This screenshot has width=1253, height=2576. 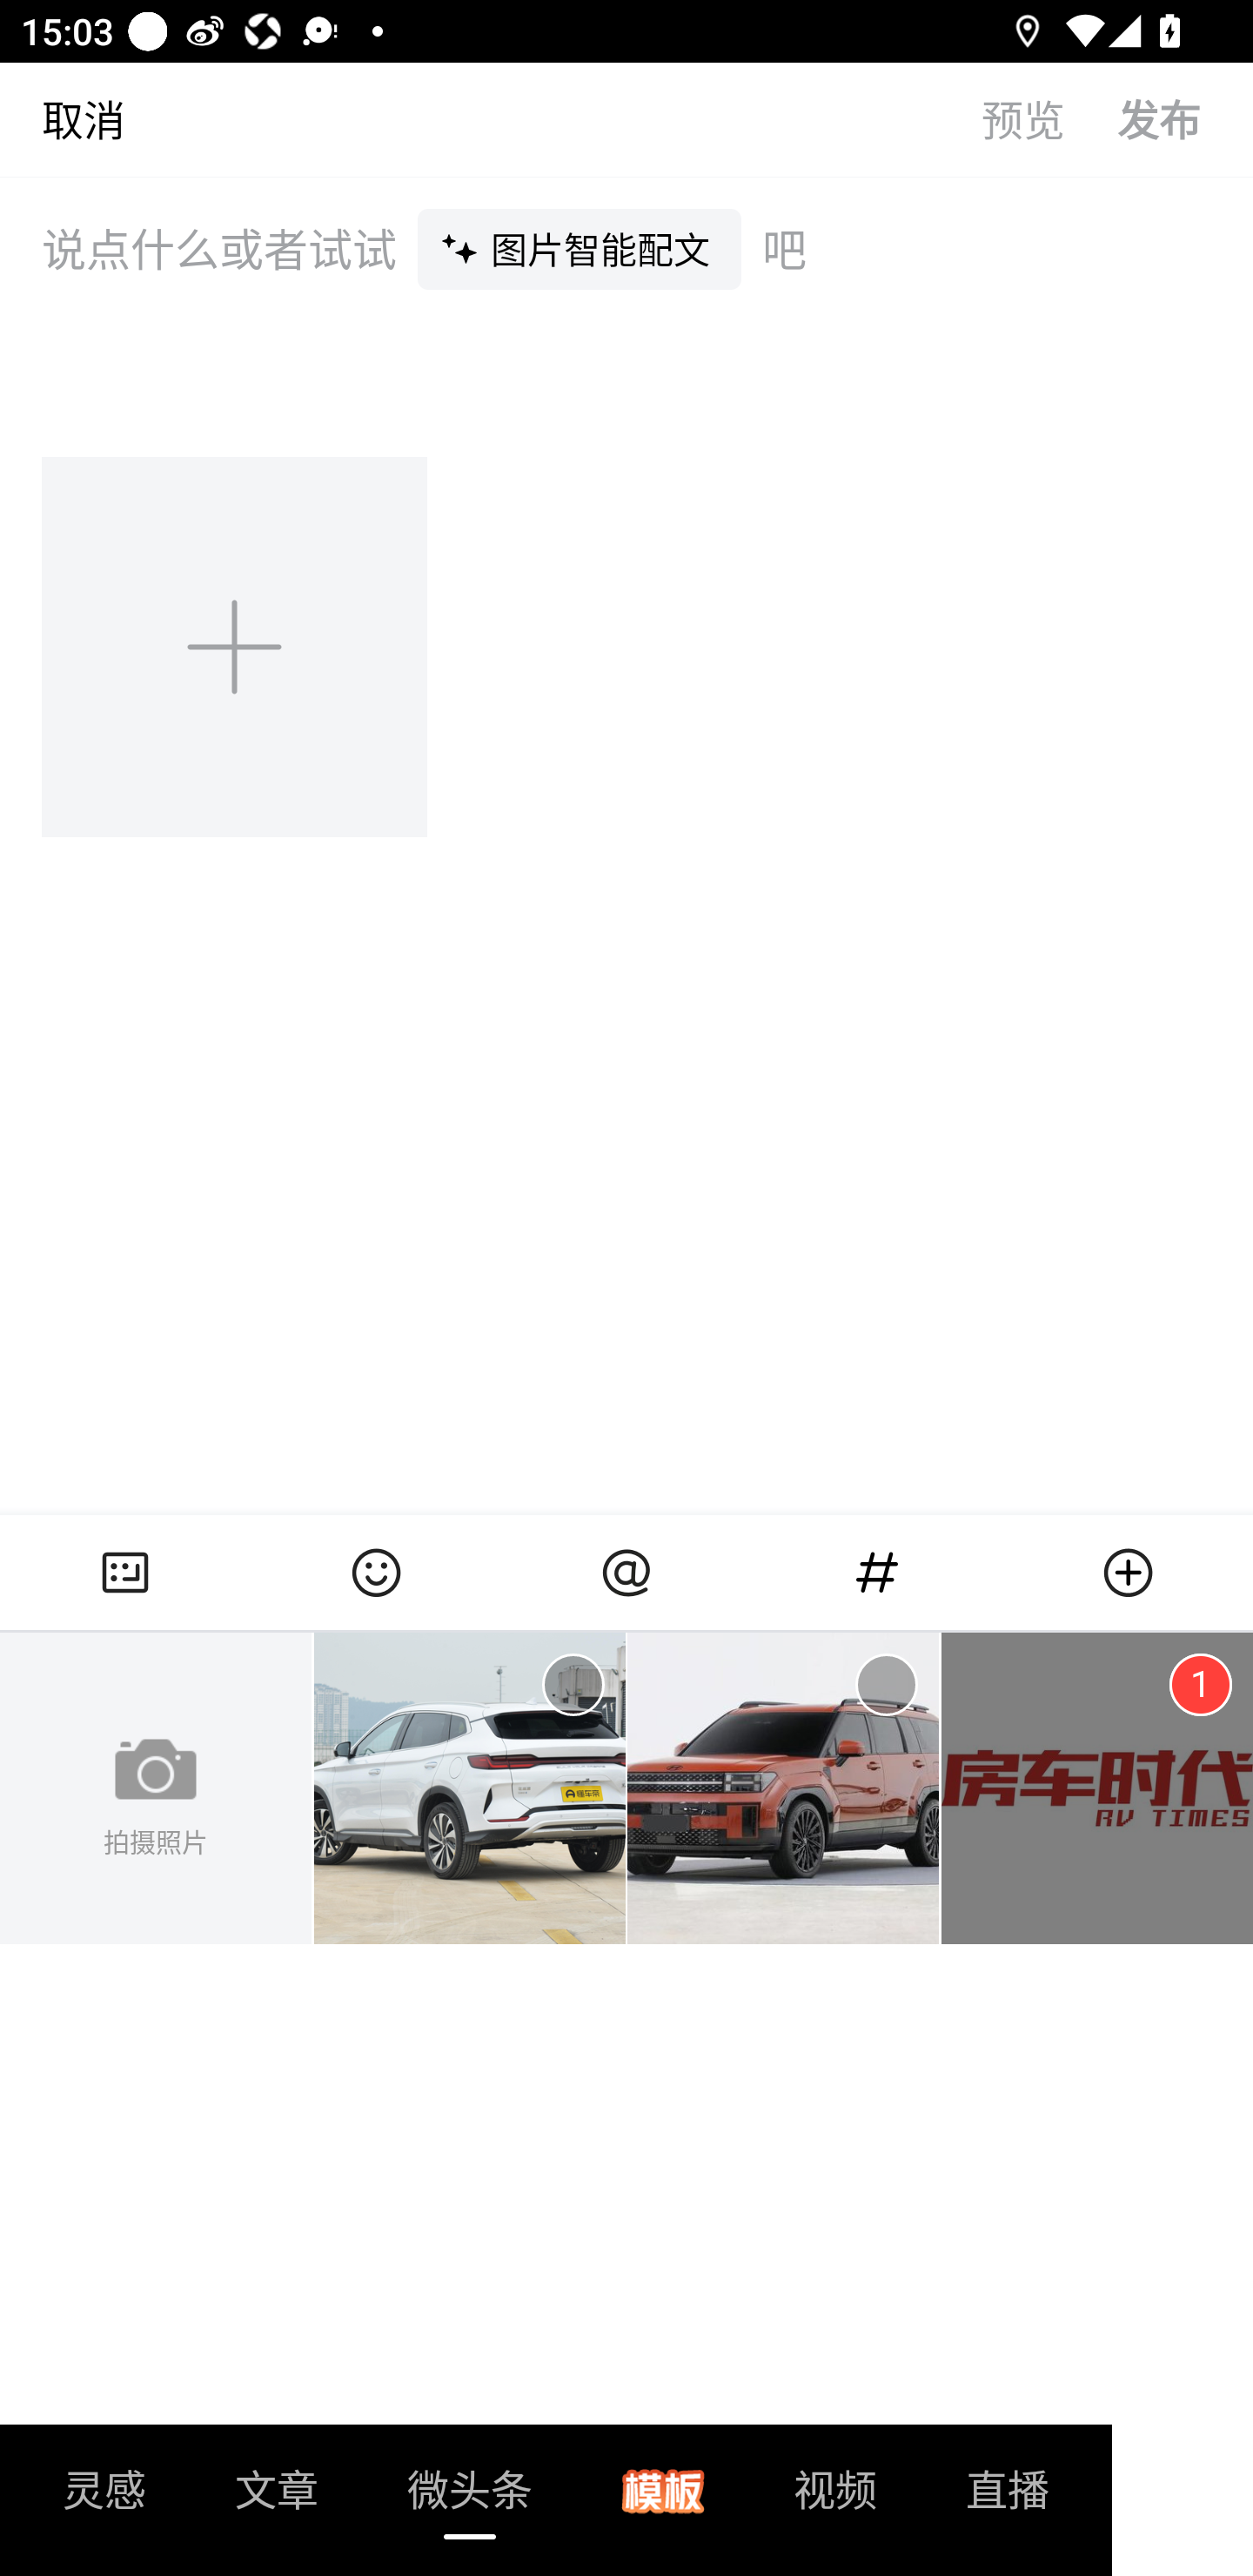 What do you see at coordinates (835, 2499) in the screenshot?
I see `视频` at bounding box center [835, 2499].